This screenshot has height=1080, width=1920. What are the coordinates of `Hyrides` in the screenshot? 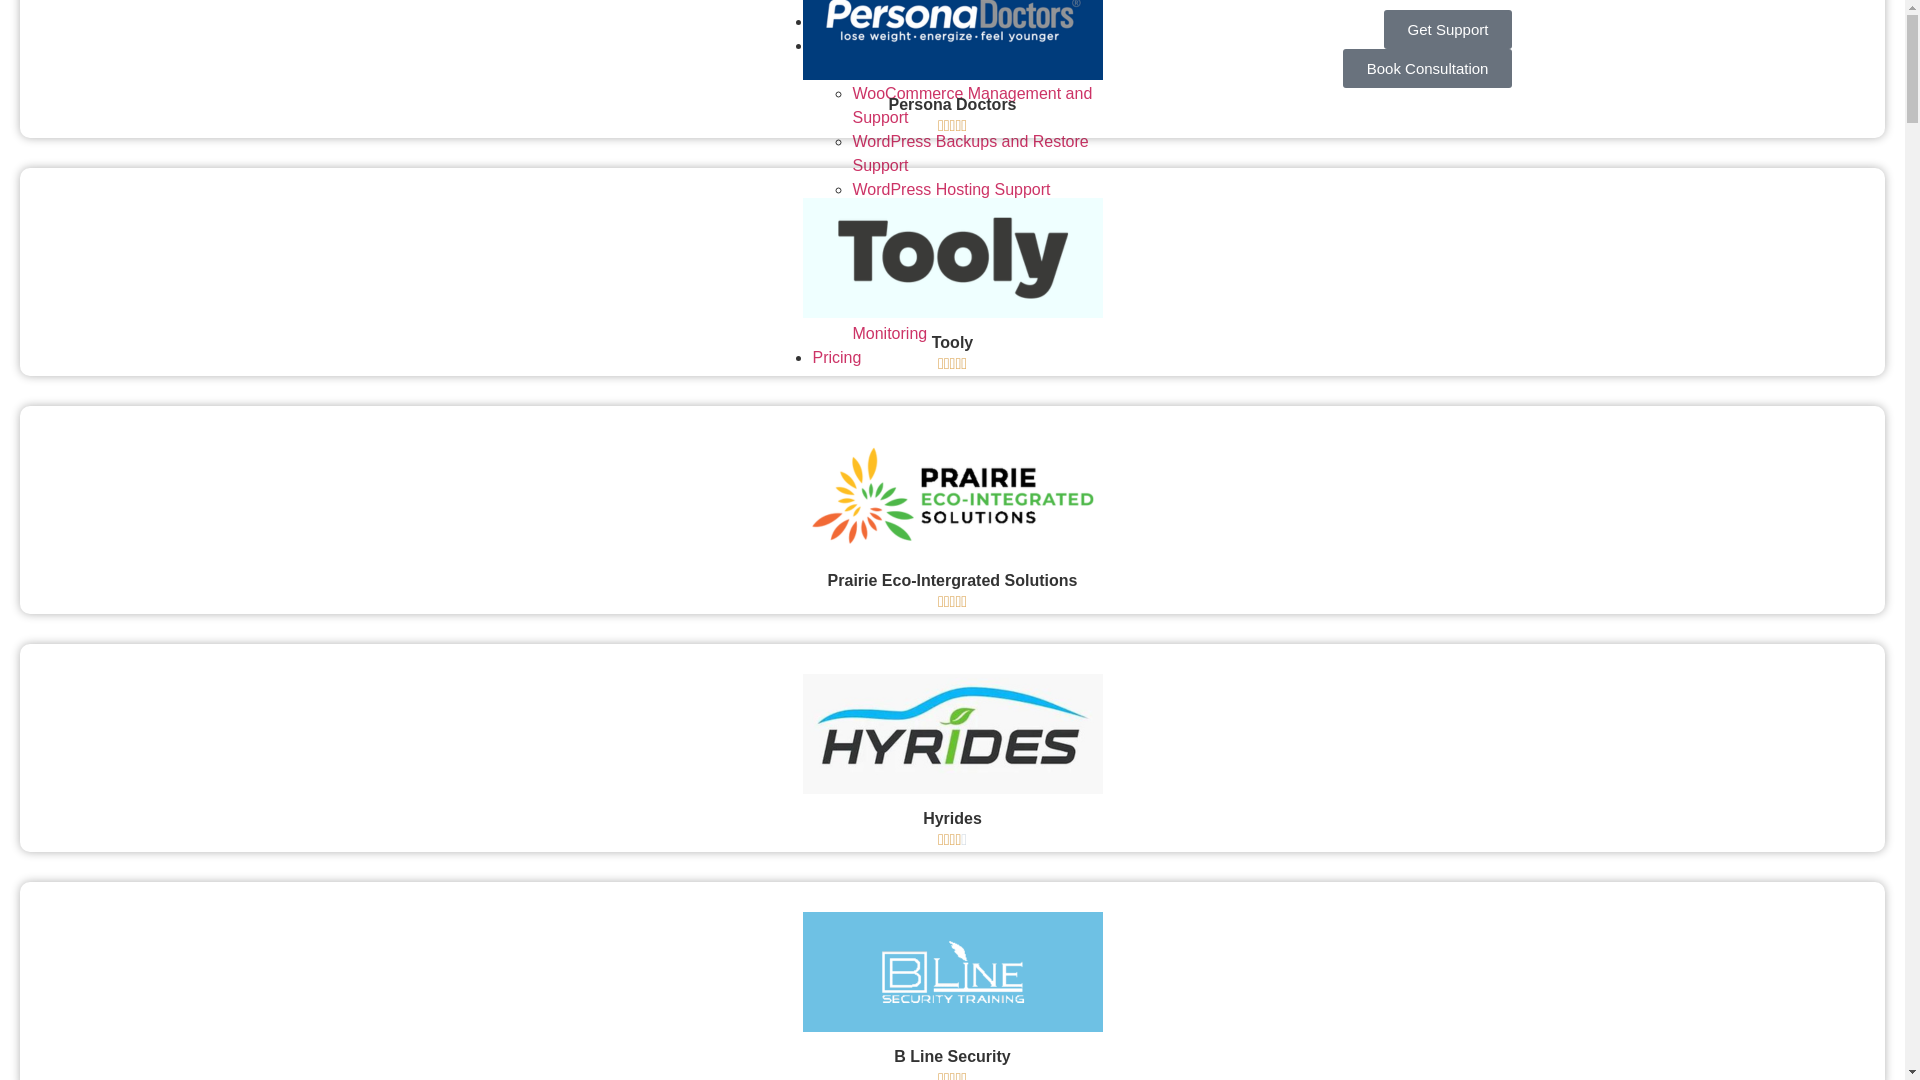 It's located at (952, 818).